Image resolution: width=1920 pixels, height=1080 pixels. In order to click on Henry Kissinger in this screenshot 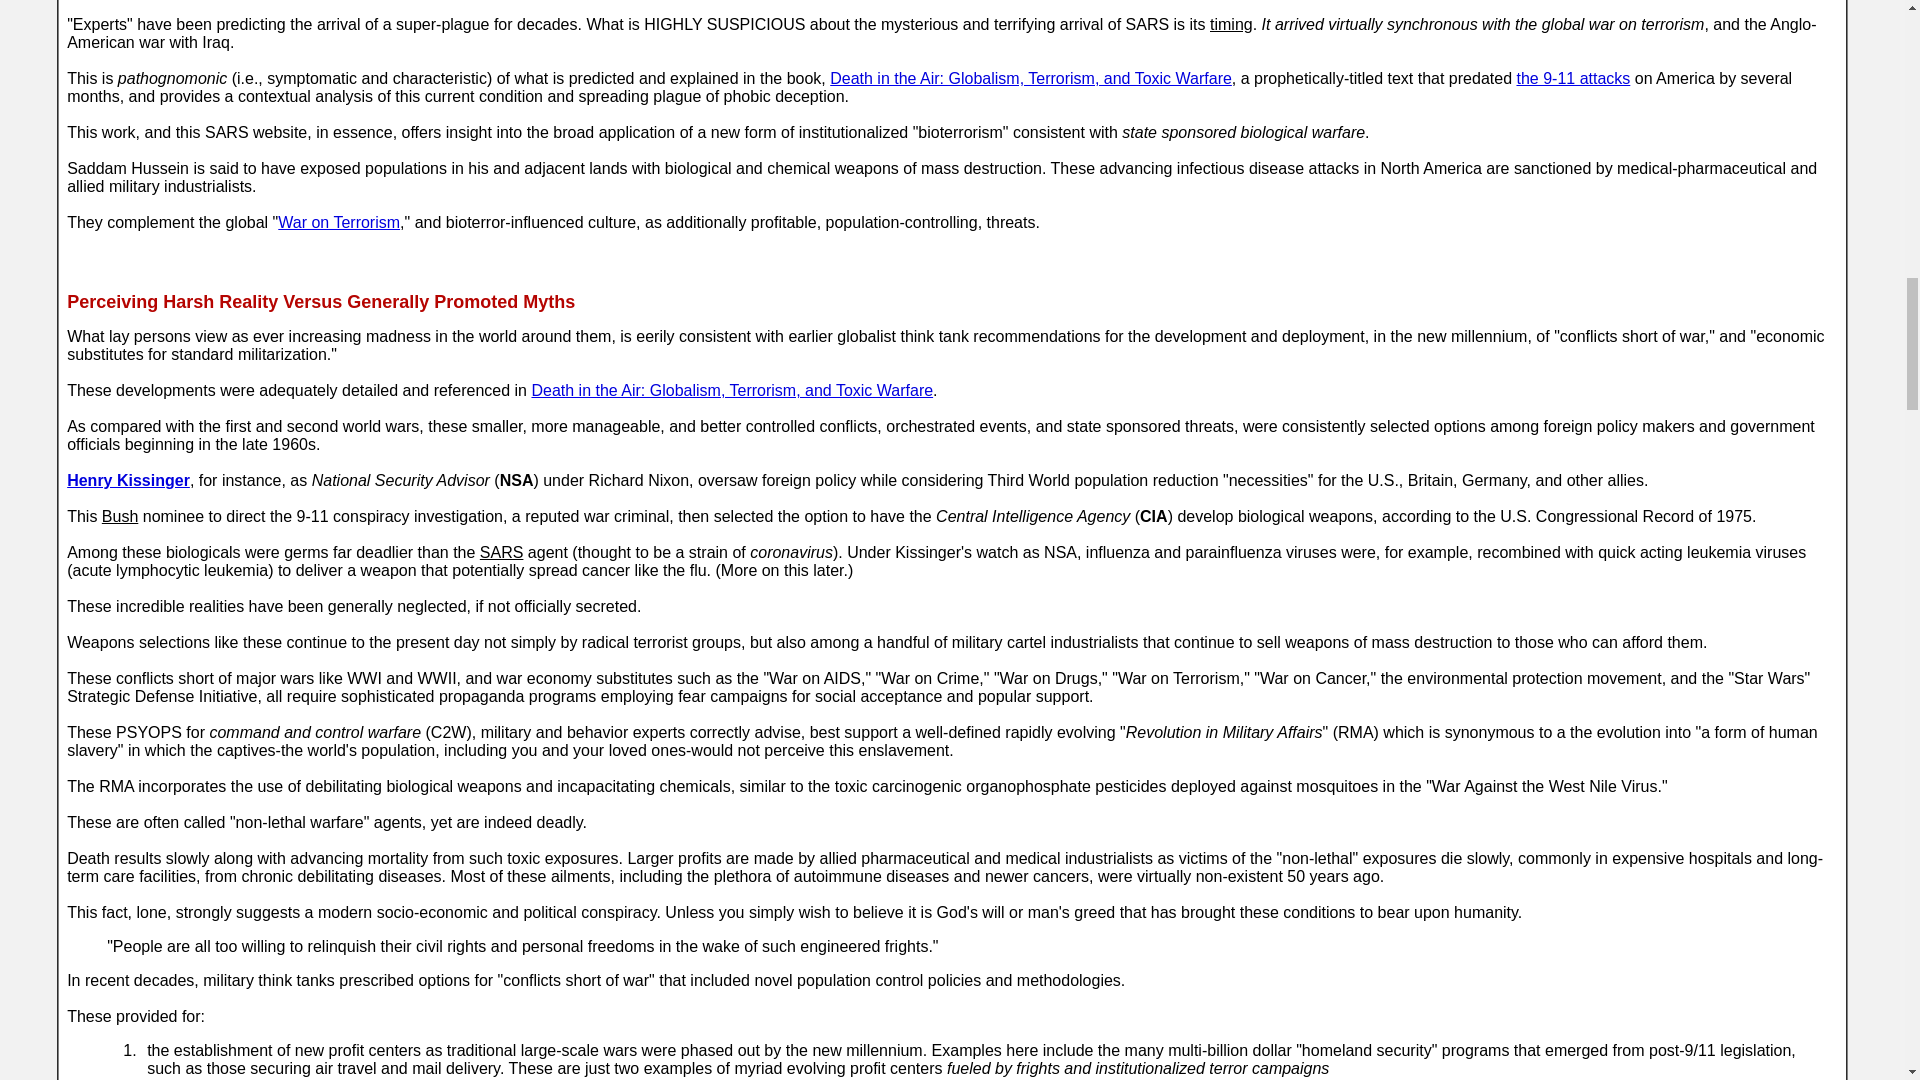, I will do `click(128, 480)`.